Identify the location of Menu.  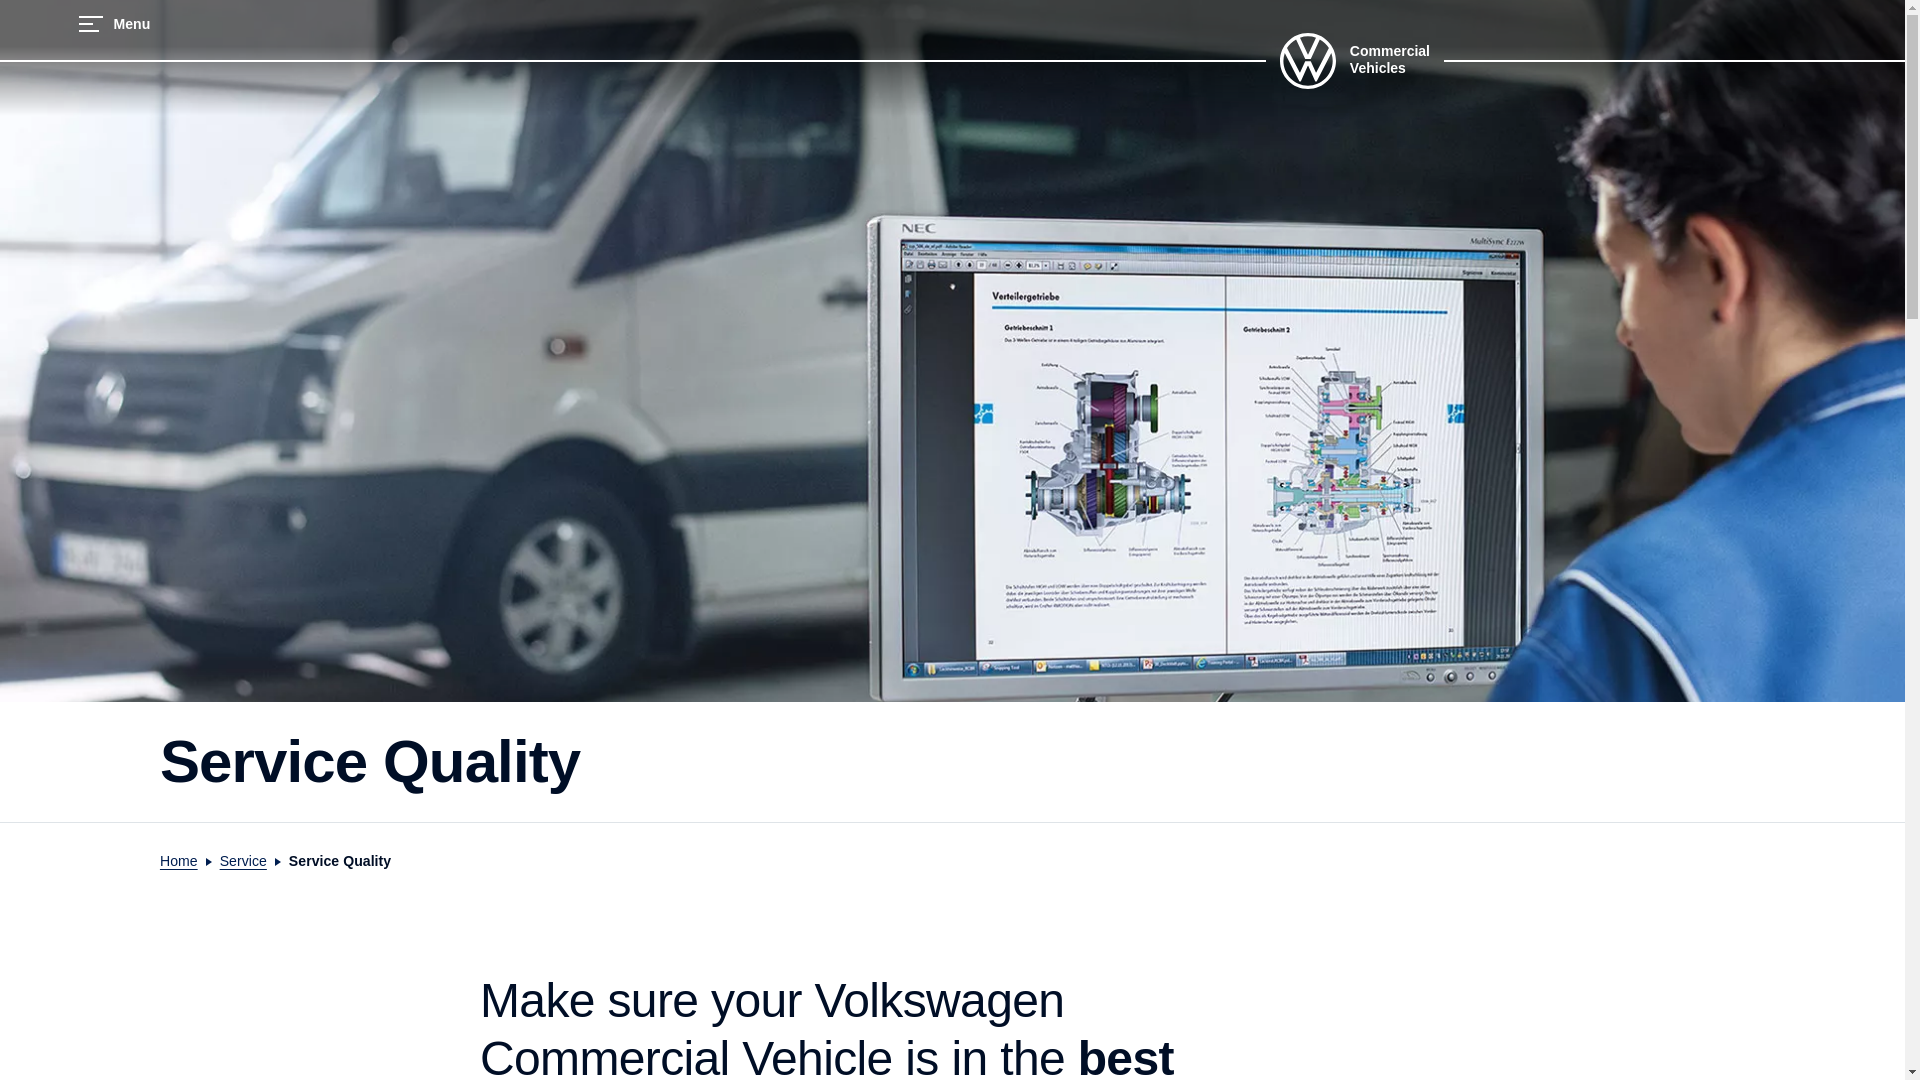
(114, 23).